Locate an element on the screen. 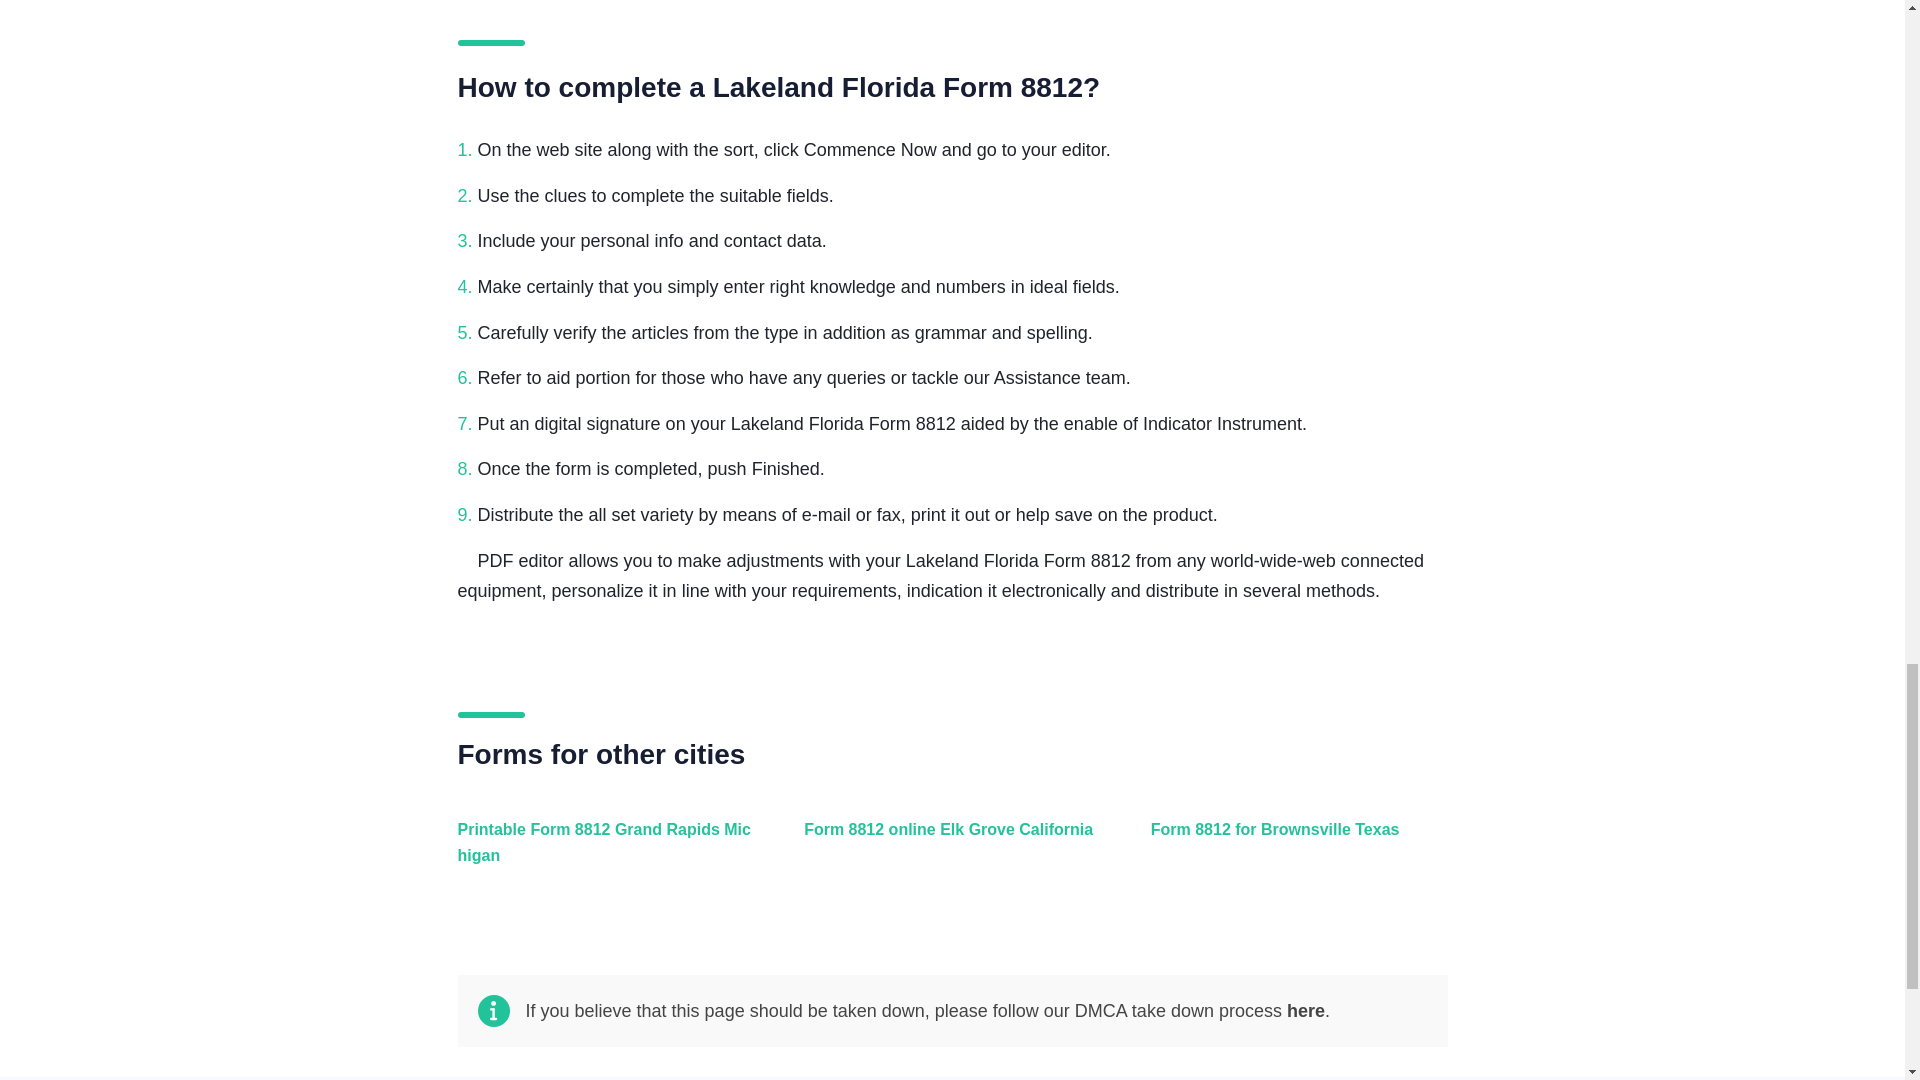 The image size is (1920, 1080). here is located at coordinates (1305, 1010).